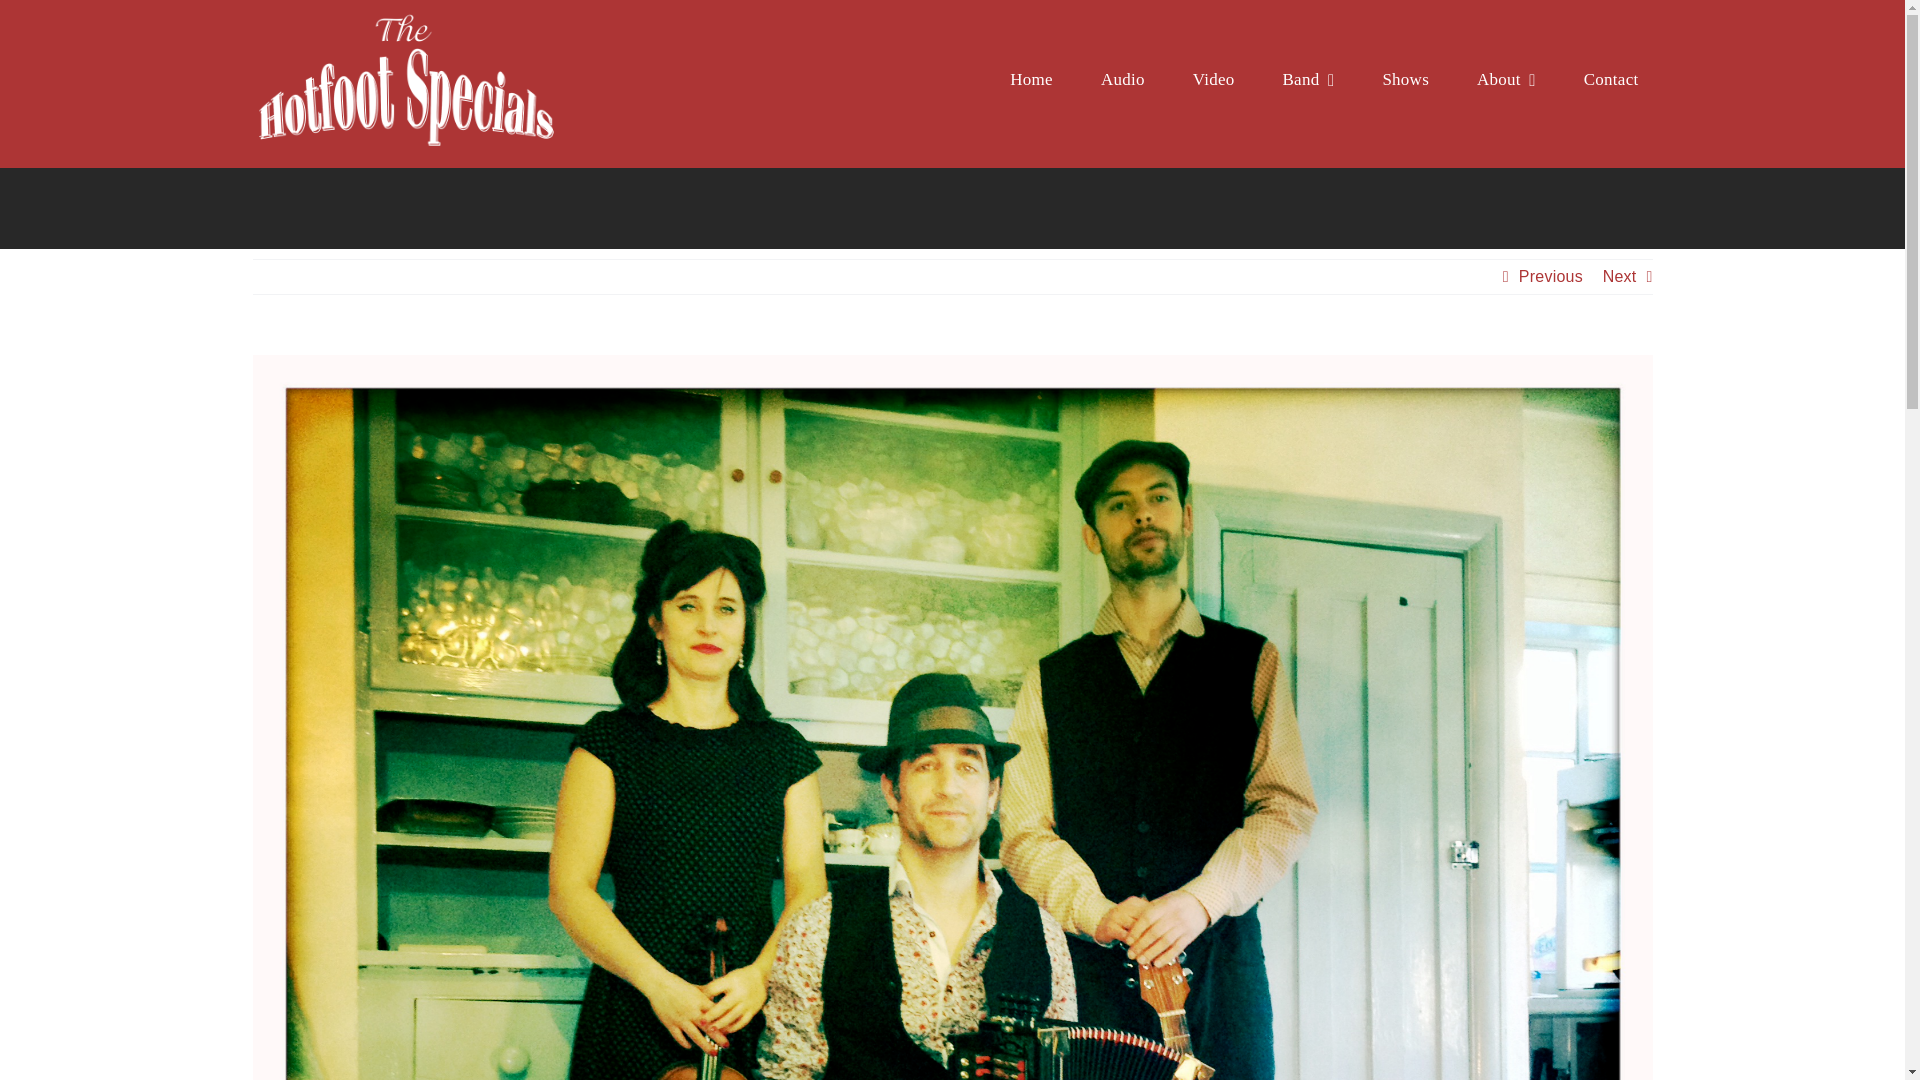 This screenshot has width=1920, height=1080. Describe the element at coordinates (1550, 276) in the screenshot. I see `Previous` at that location.